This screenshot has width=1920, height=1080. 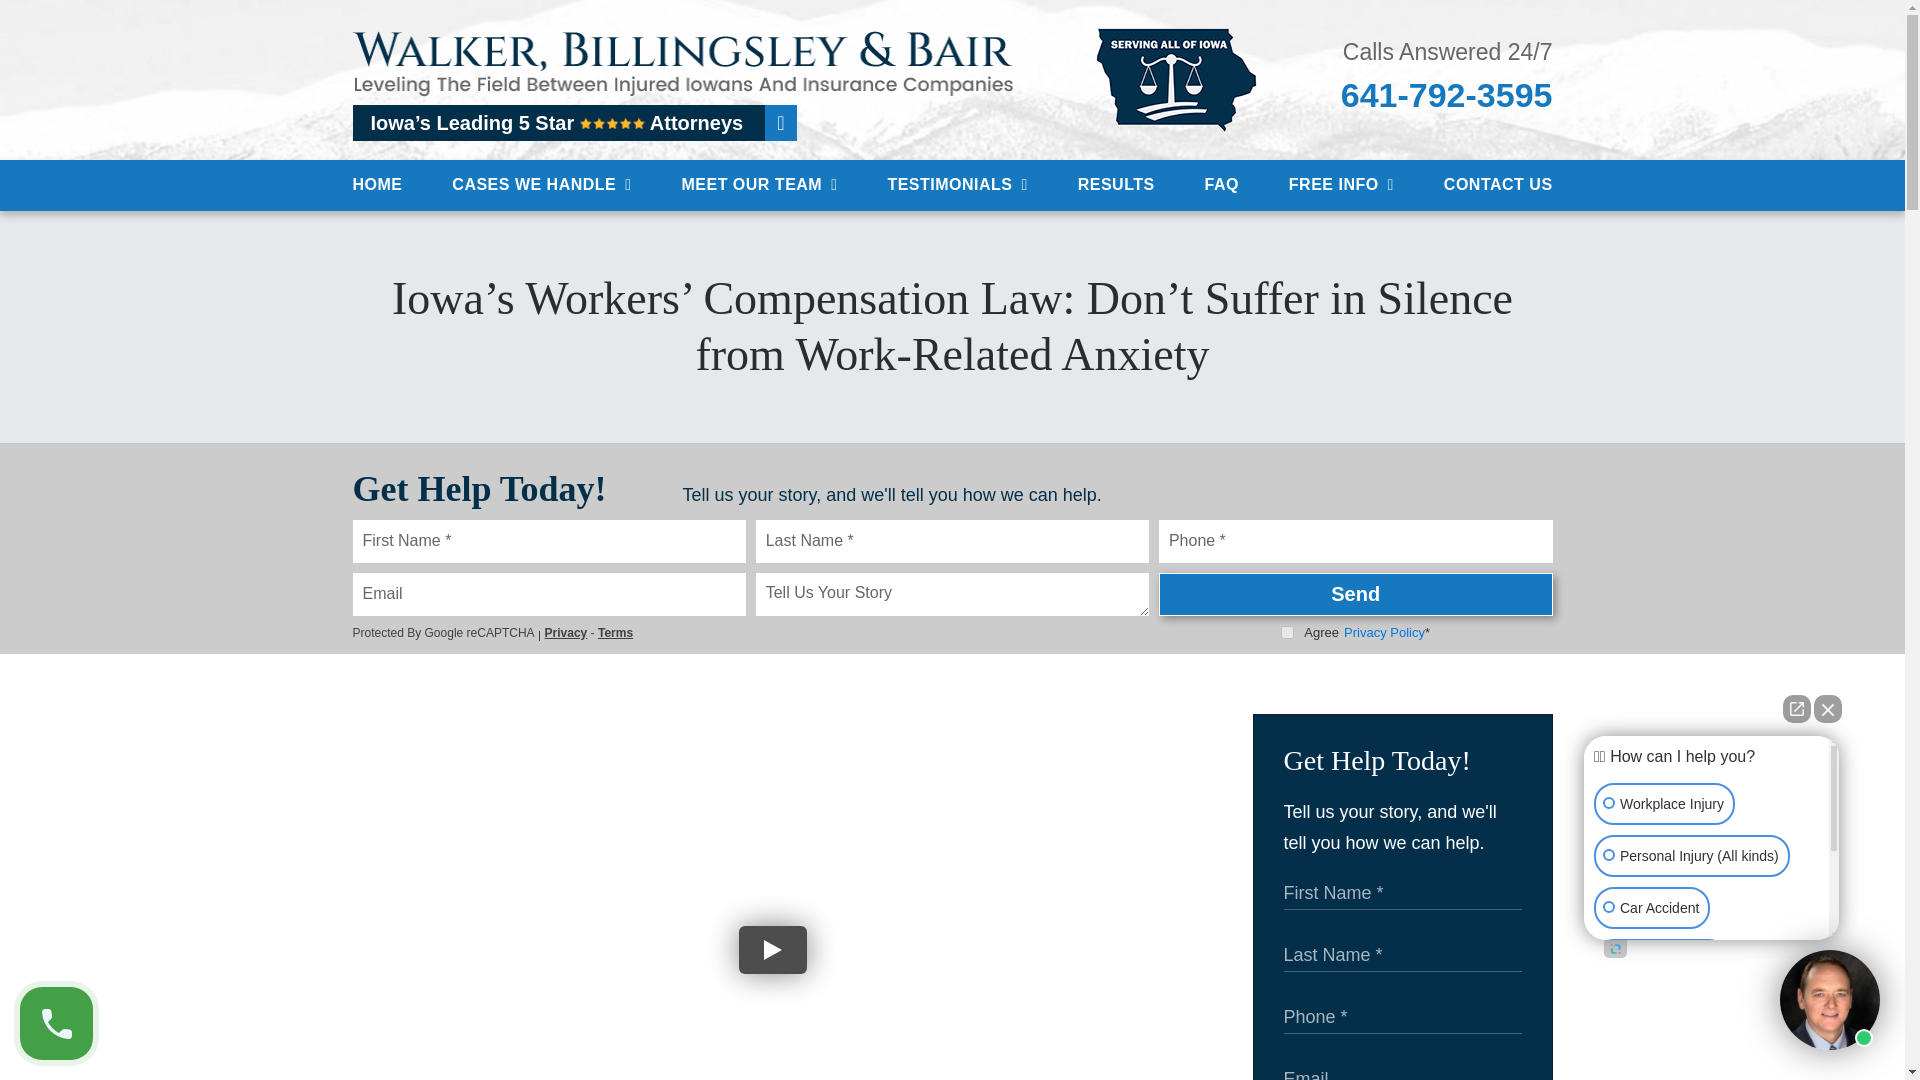 I want to click on FREE INFO, so click(x=1340, y=184).